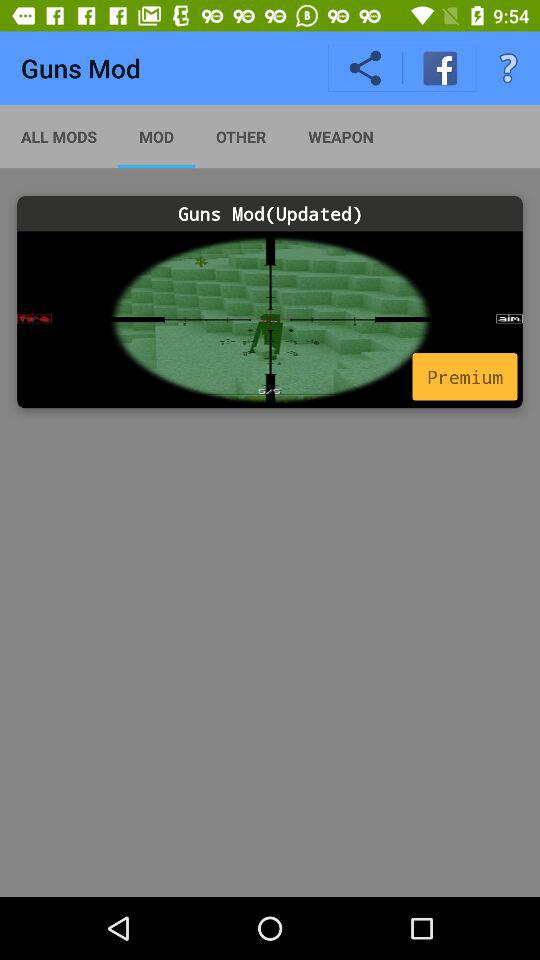  What do you see at coordinates (464, 376) in the screenshot?
I see `turn off premium icon` at bounding box center [464, 376].